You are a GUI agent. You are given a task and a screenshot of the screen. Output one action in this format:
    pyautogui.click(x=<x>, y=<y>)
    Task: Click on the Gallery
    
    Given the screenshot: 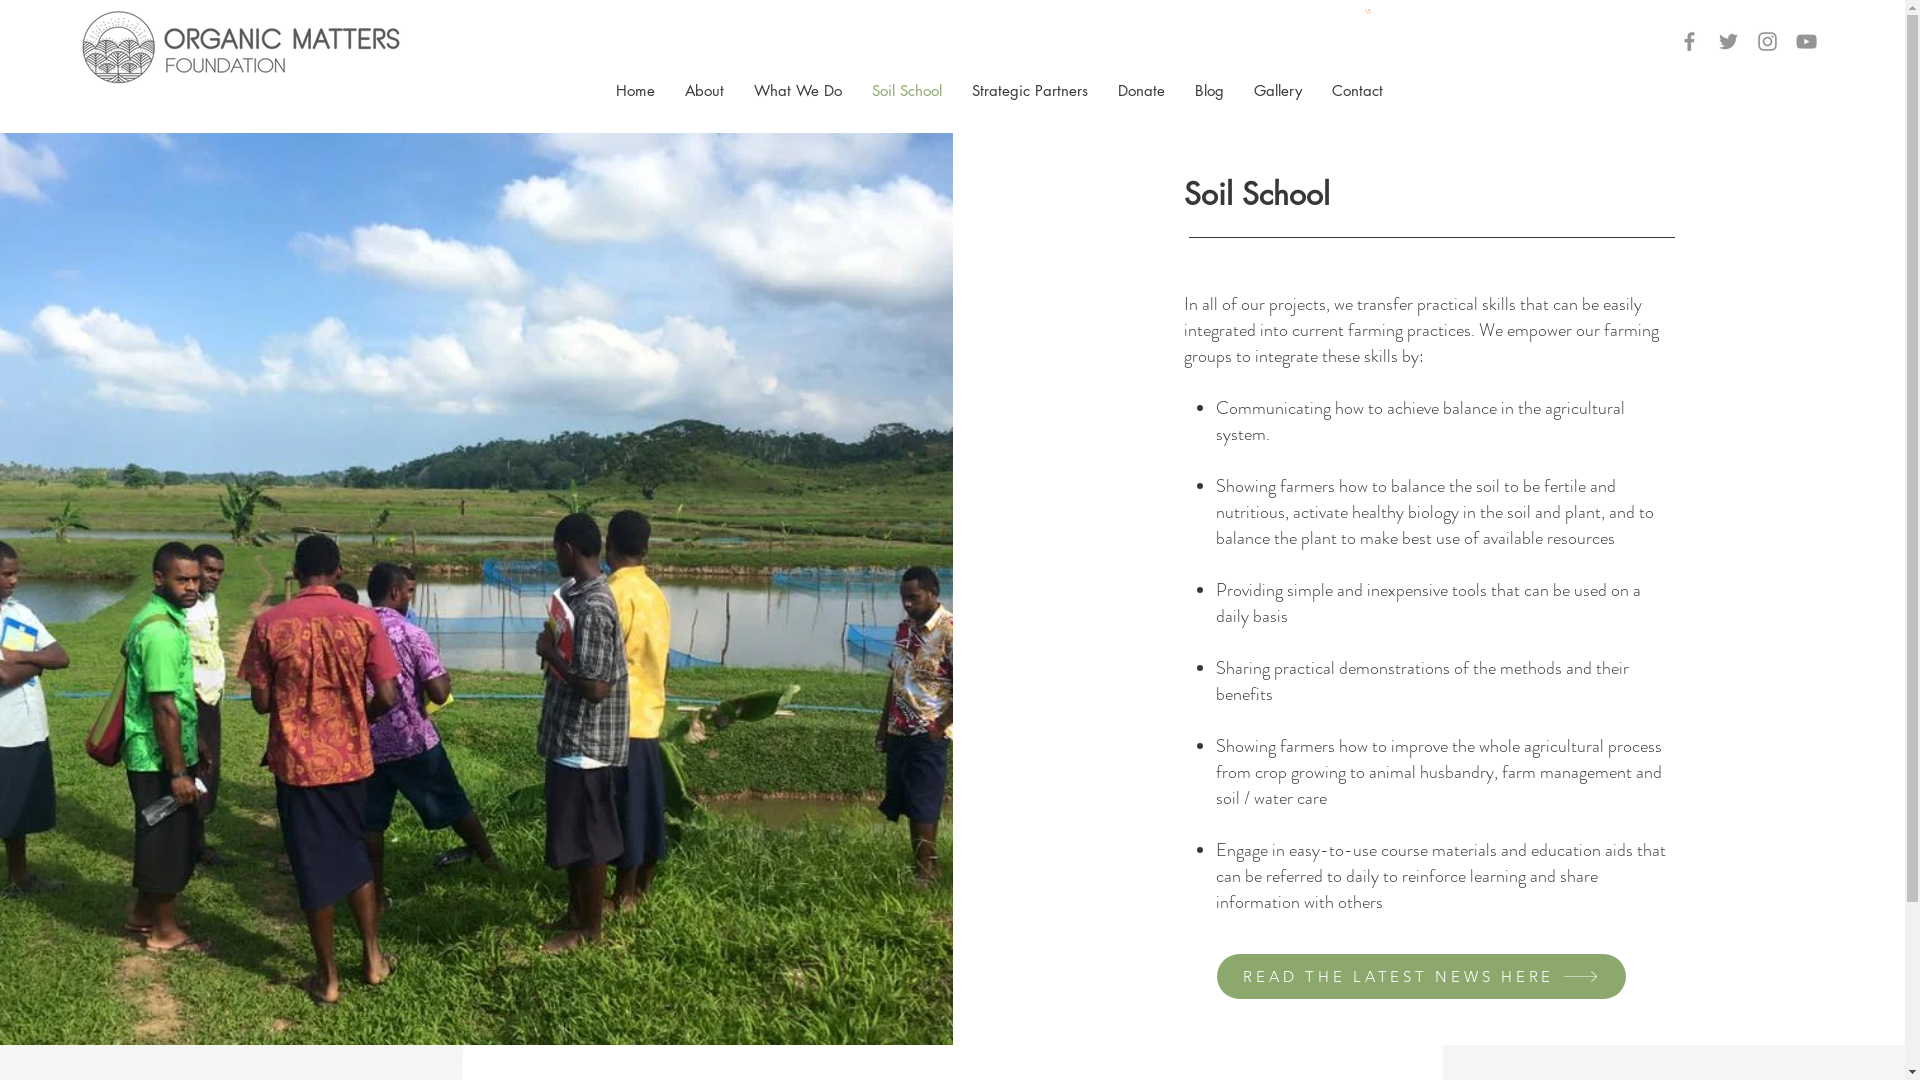 What is the action you would take?
    pyautogui.click(x=1278, y=90)
    